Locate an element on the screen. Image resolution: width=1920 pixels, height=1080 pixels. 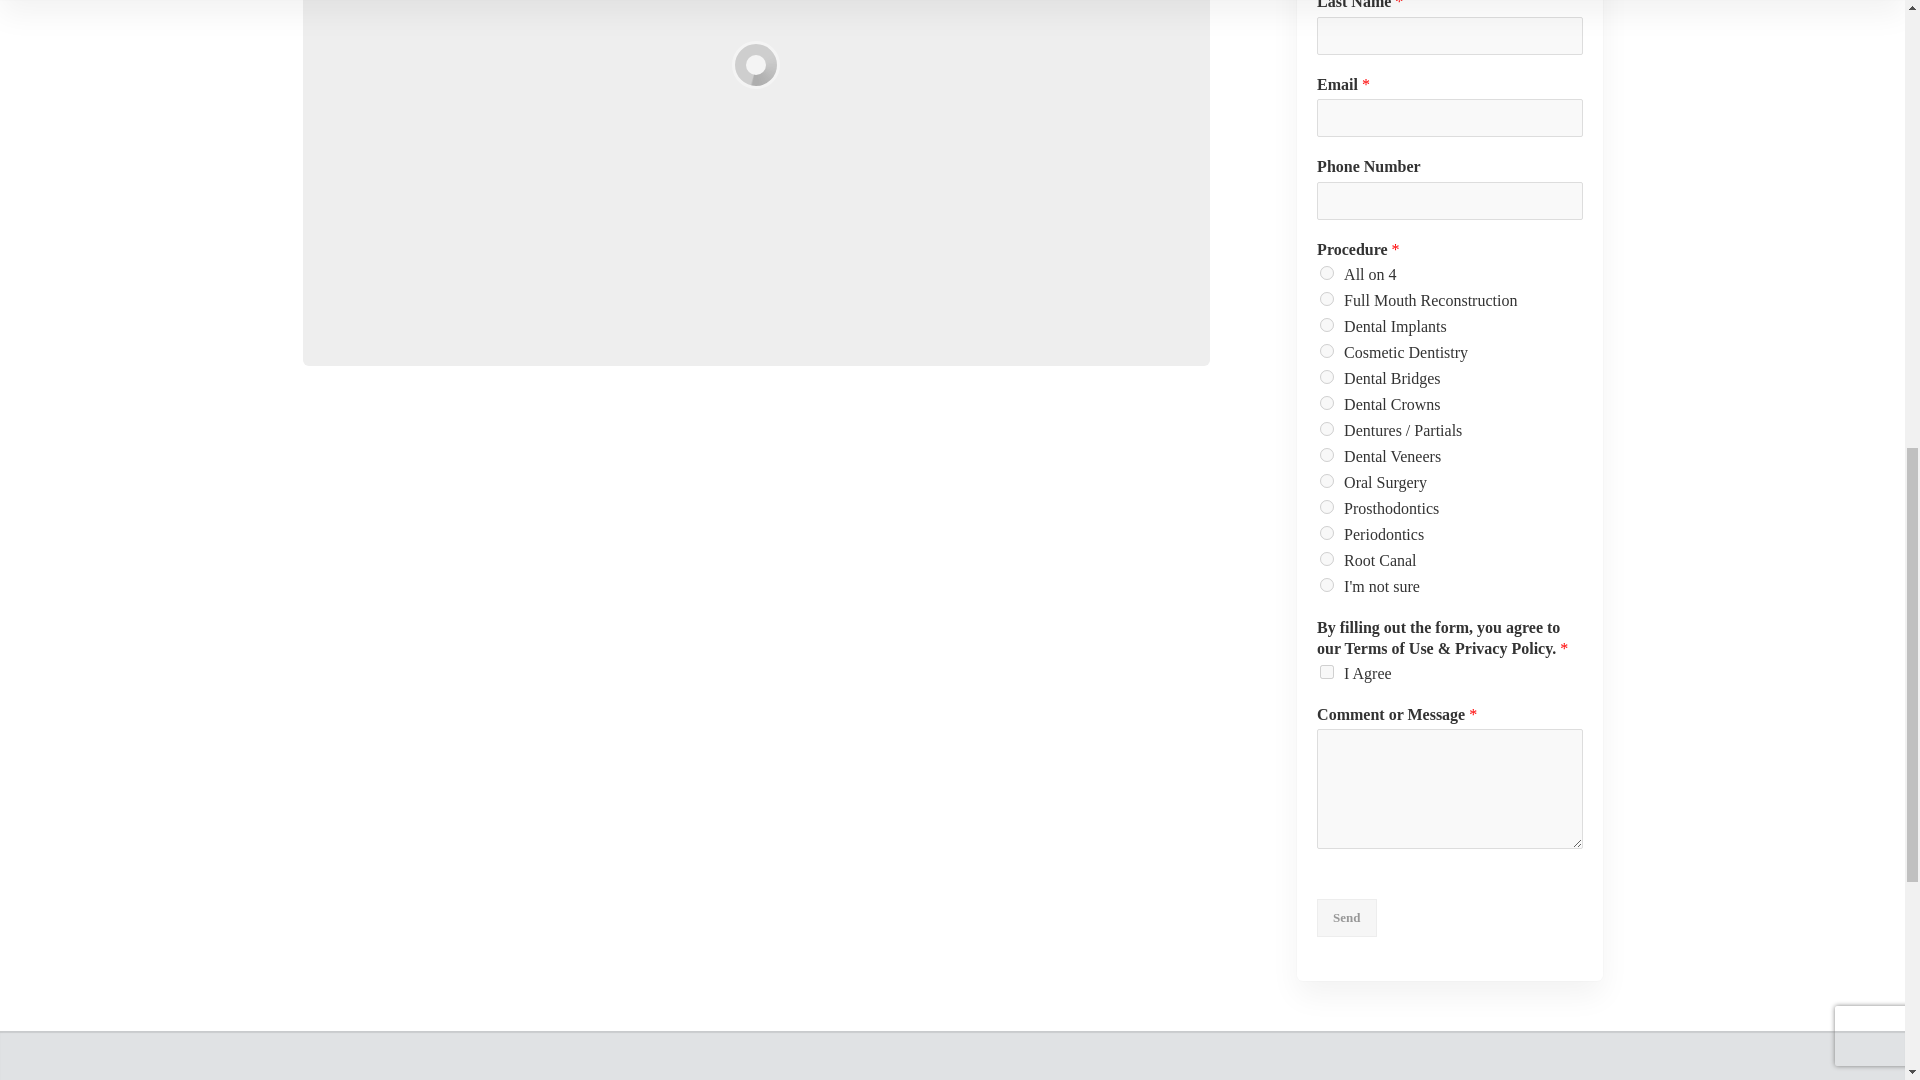
Dental Bridges is located at coordinates (1327, 377).